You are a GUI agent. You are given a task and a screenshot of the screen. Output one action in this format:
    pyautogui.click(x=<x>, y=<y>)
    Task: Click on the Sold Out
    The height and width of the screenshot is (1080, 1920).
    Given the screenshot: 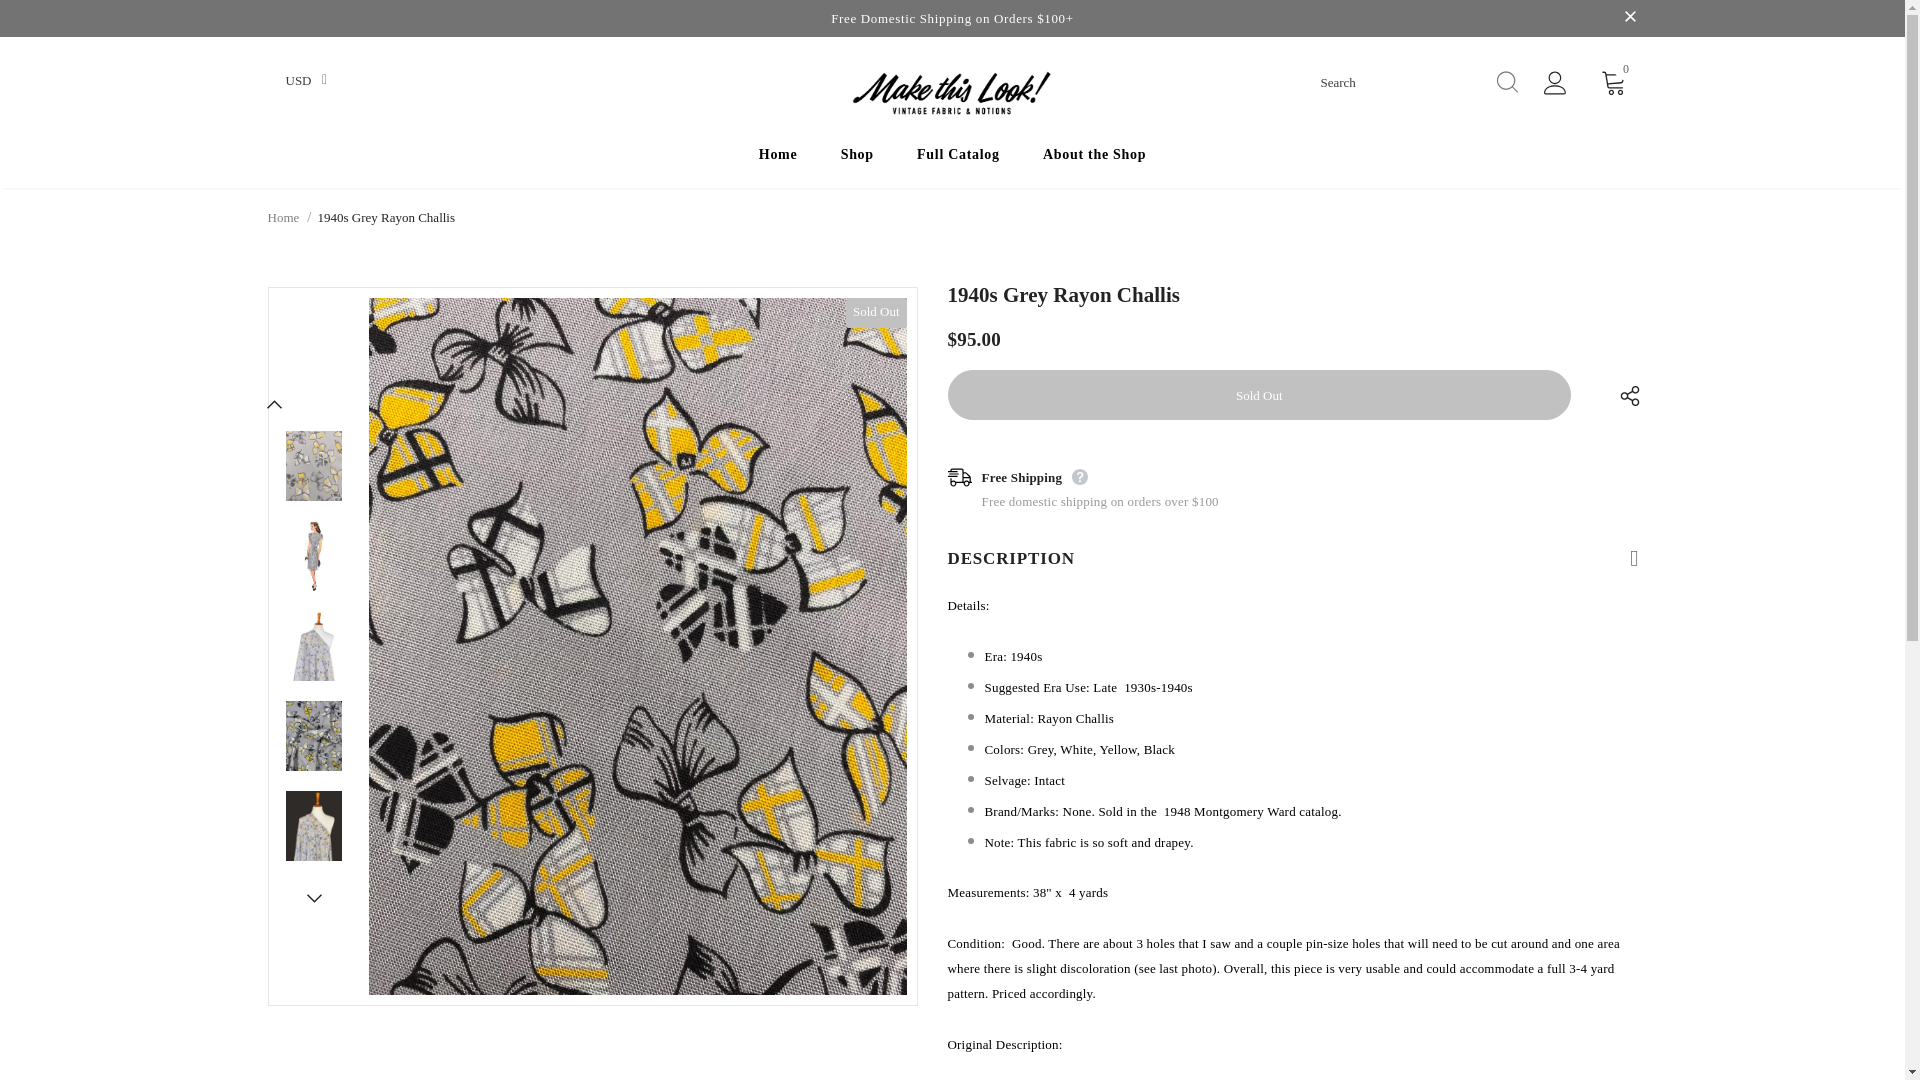 What is the action you would take?
    pyautogui.click(x=1260, y=395)
    